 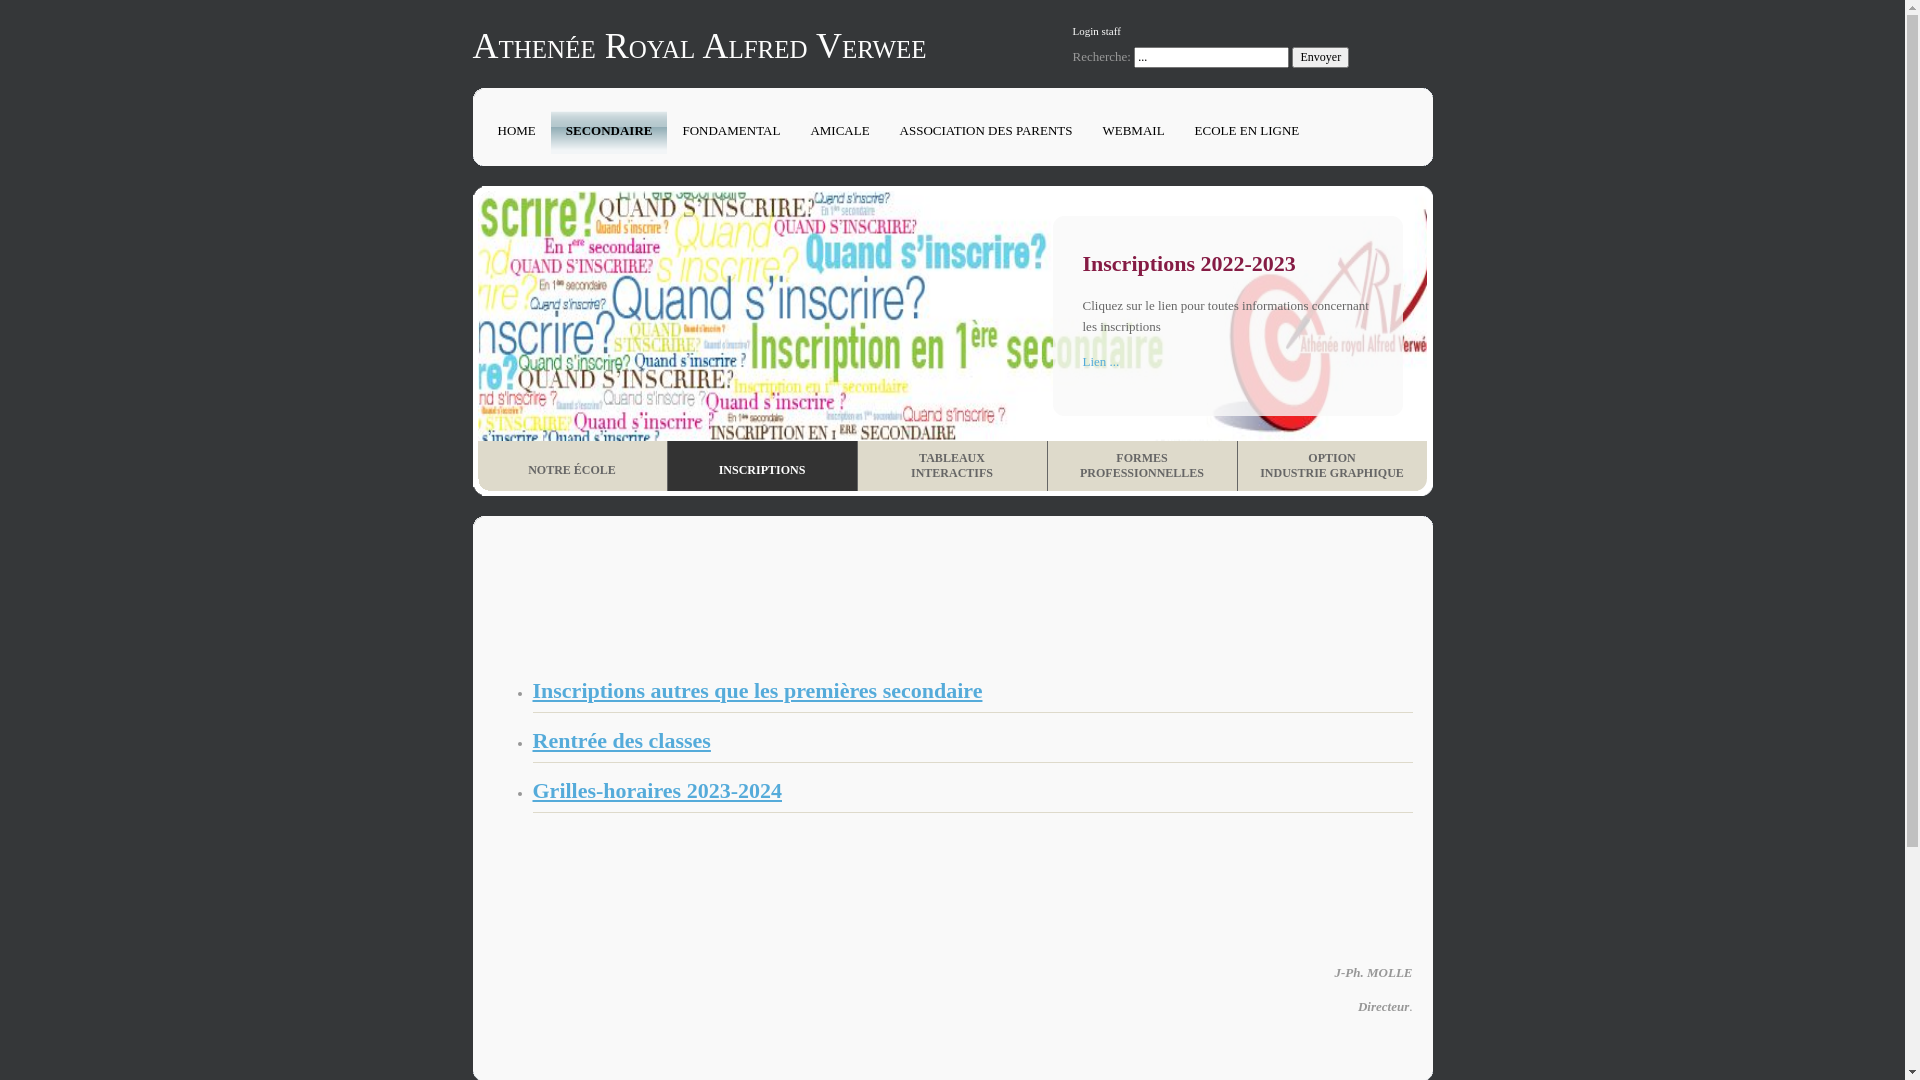 What do you see at coordinates (516, 132) in the screenshot?
I see `HOME` at bounding box center [516, 132].